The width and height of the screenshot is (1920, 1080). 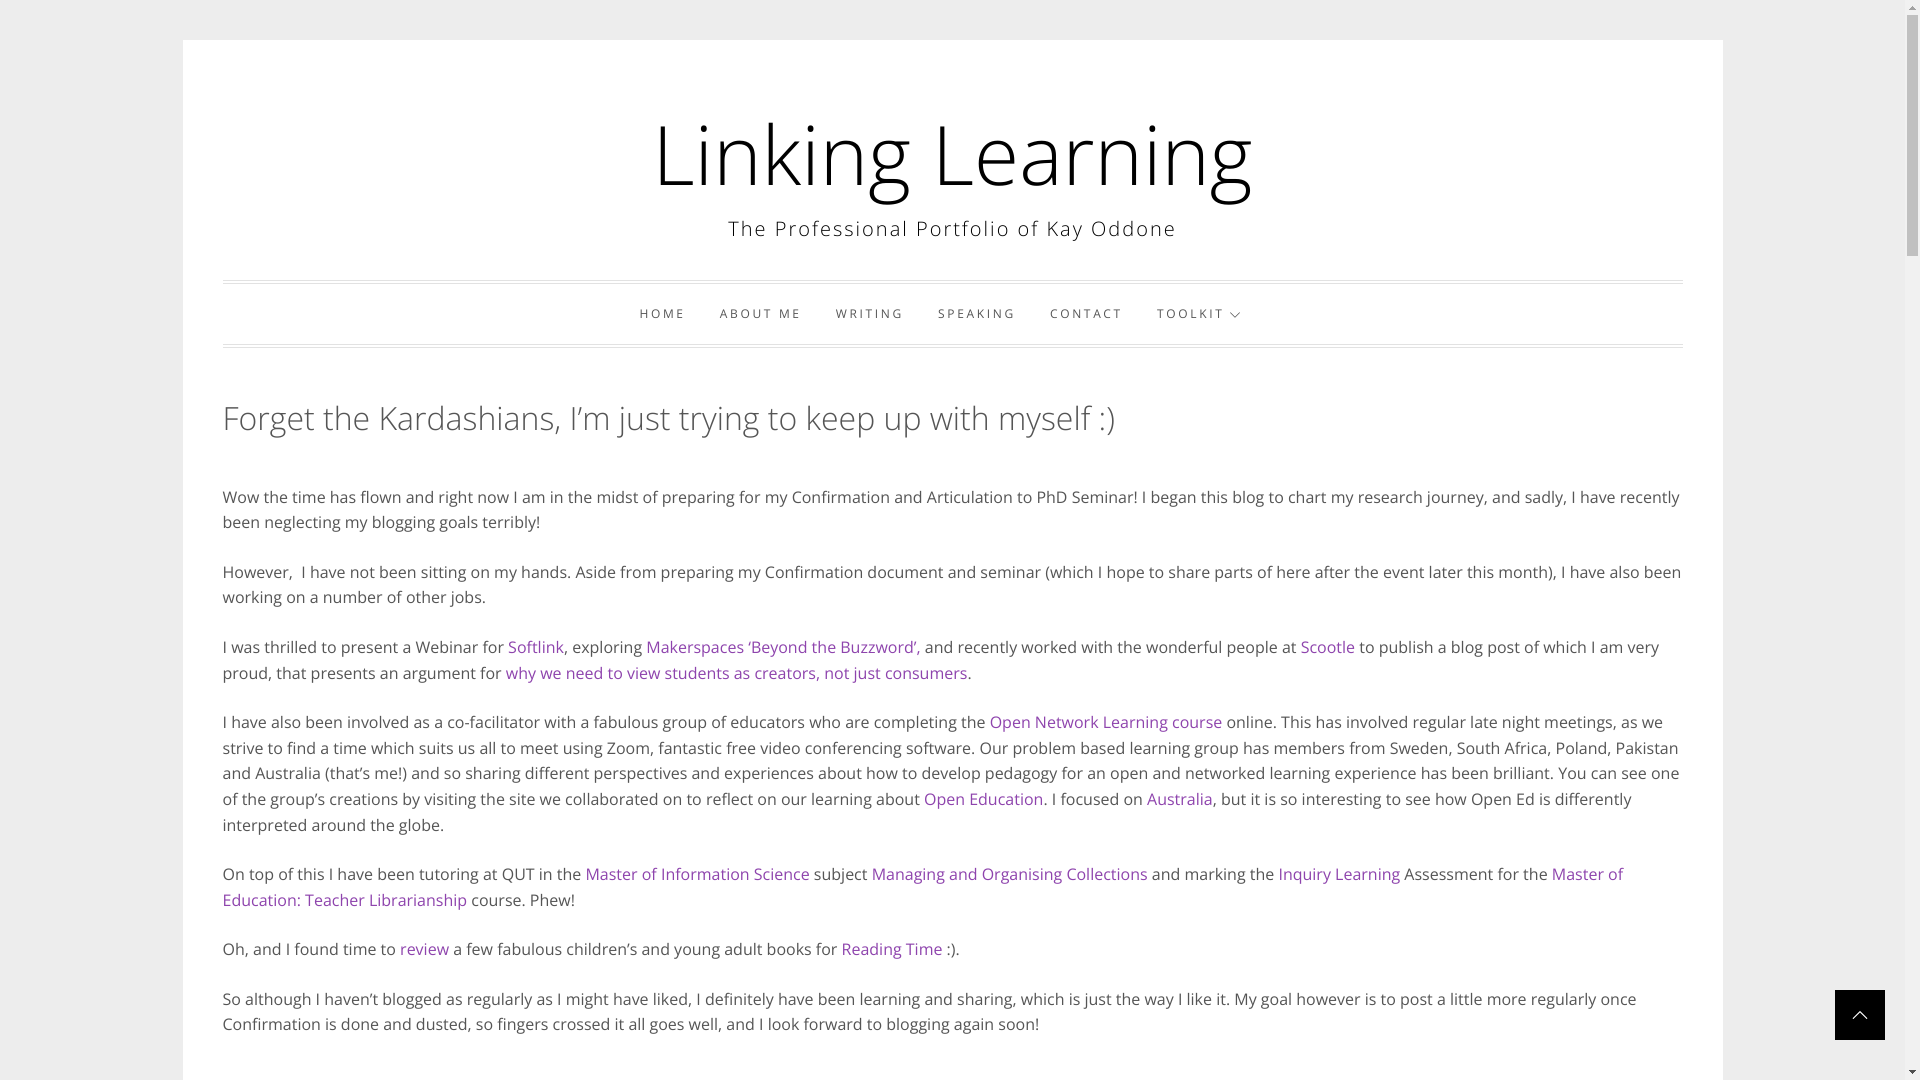 I want to click on Open Network Learning course, so click(x=1106, y=722).